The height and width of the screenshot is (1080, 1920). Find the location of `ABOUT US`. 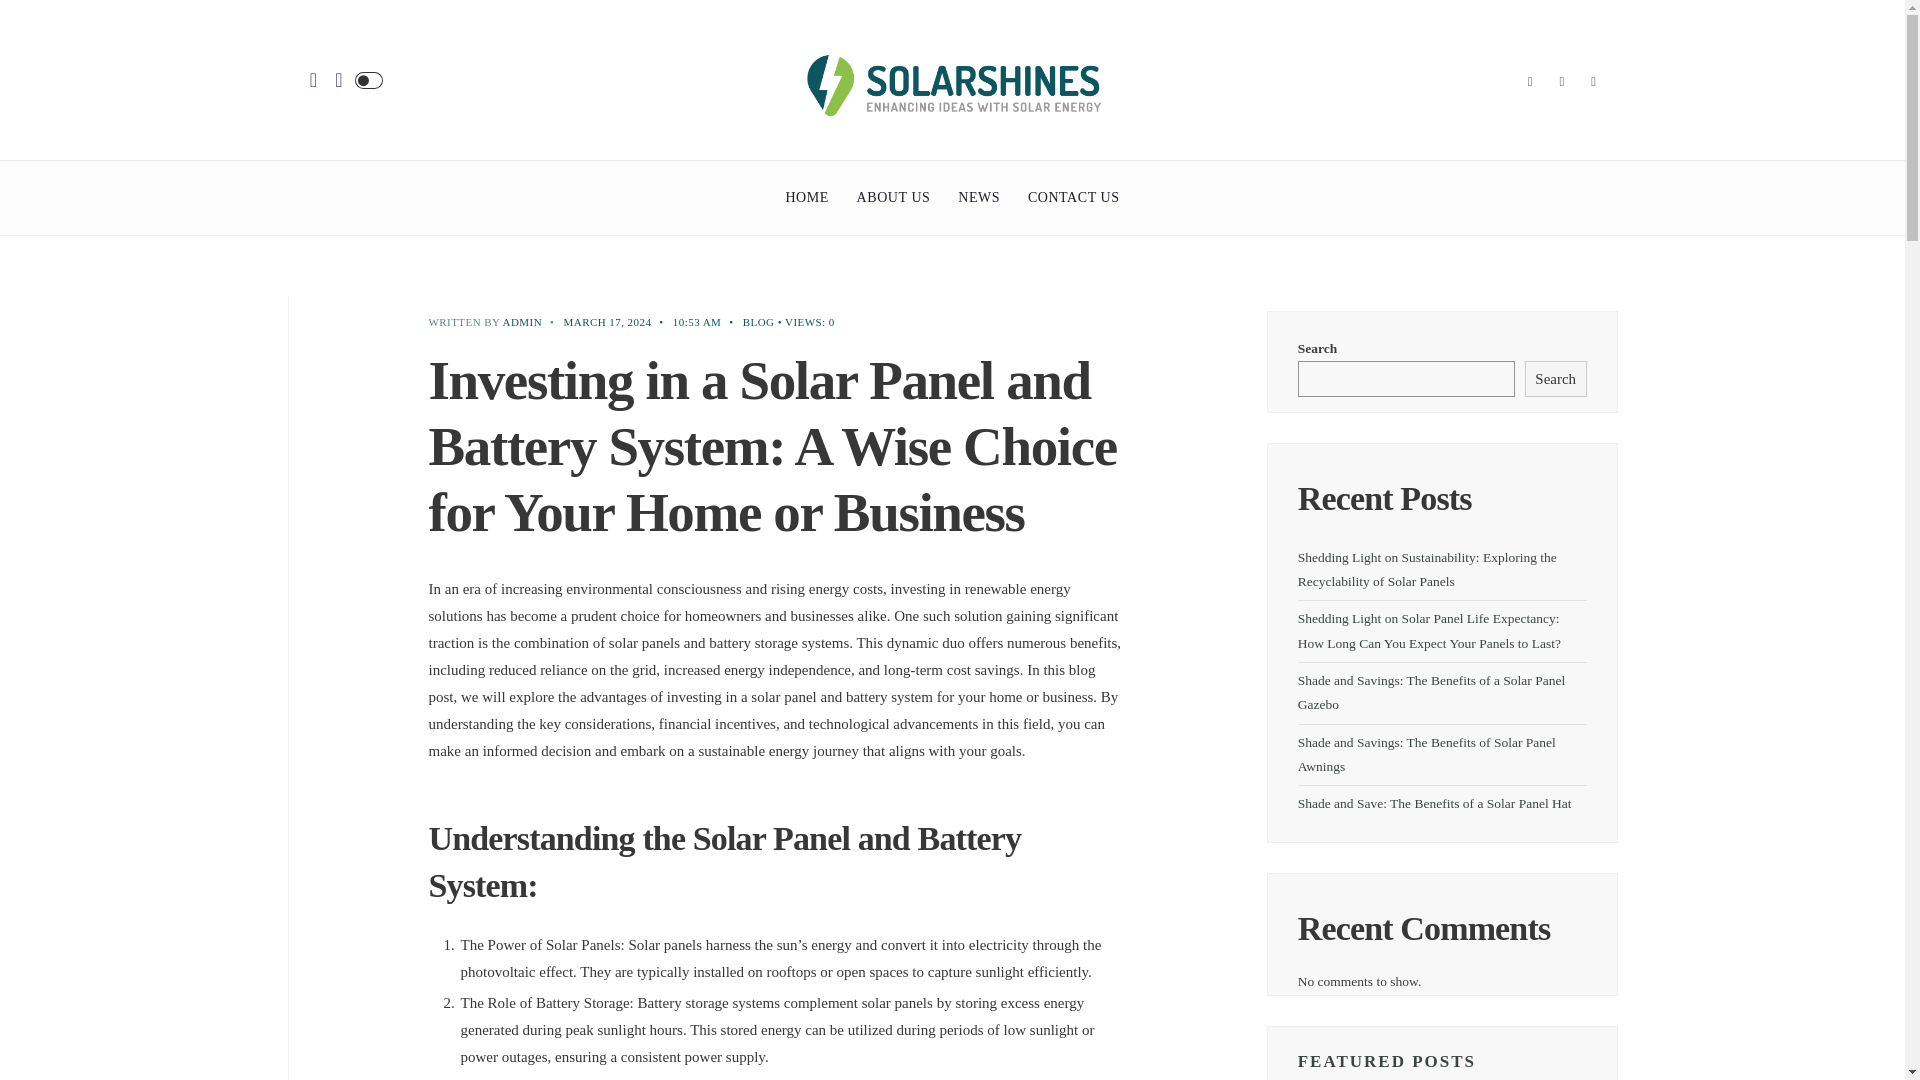

ABOUT US is located at coordinates (894, 198).